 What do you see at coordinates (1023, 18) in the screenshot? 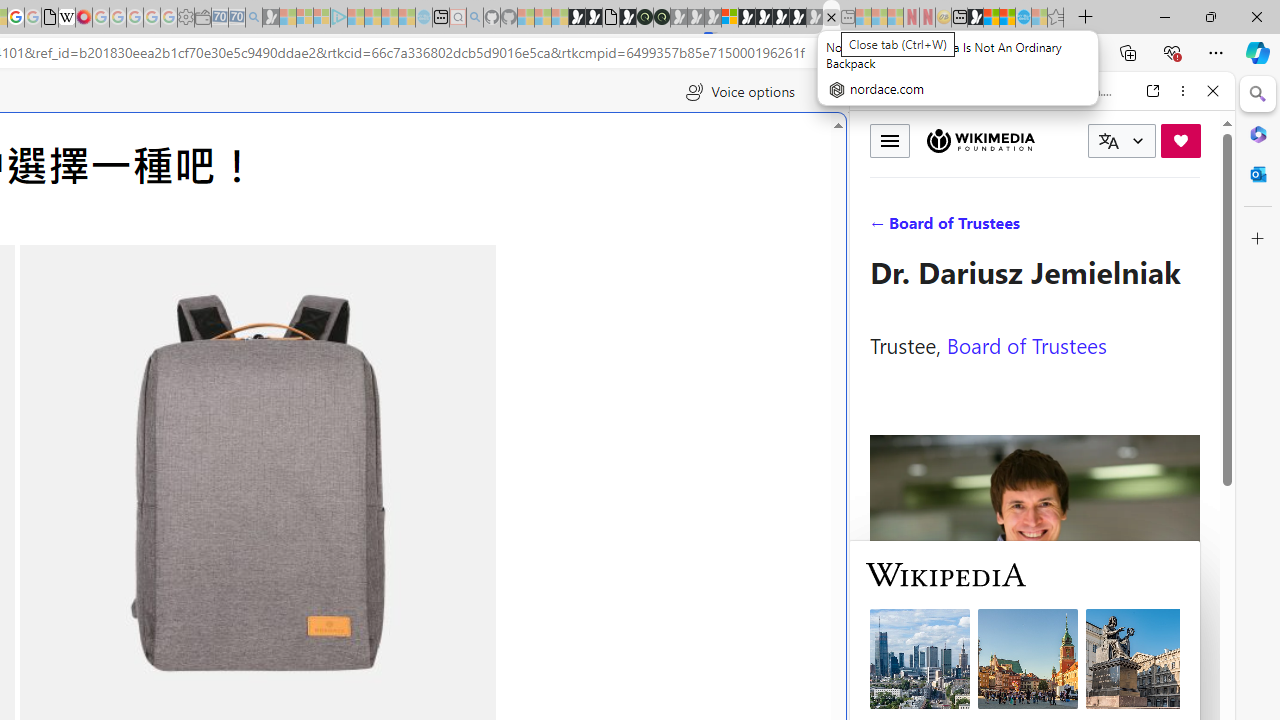
I see `Services - Maintenance | Sky Blue Bikes - Sky Blue Bikes` at bounding box center [1023, 18].